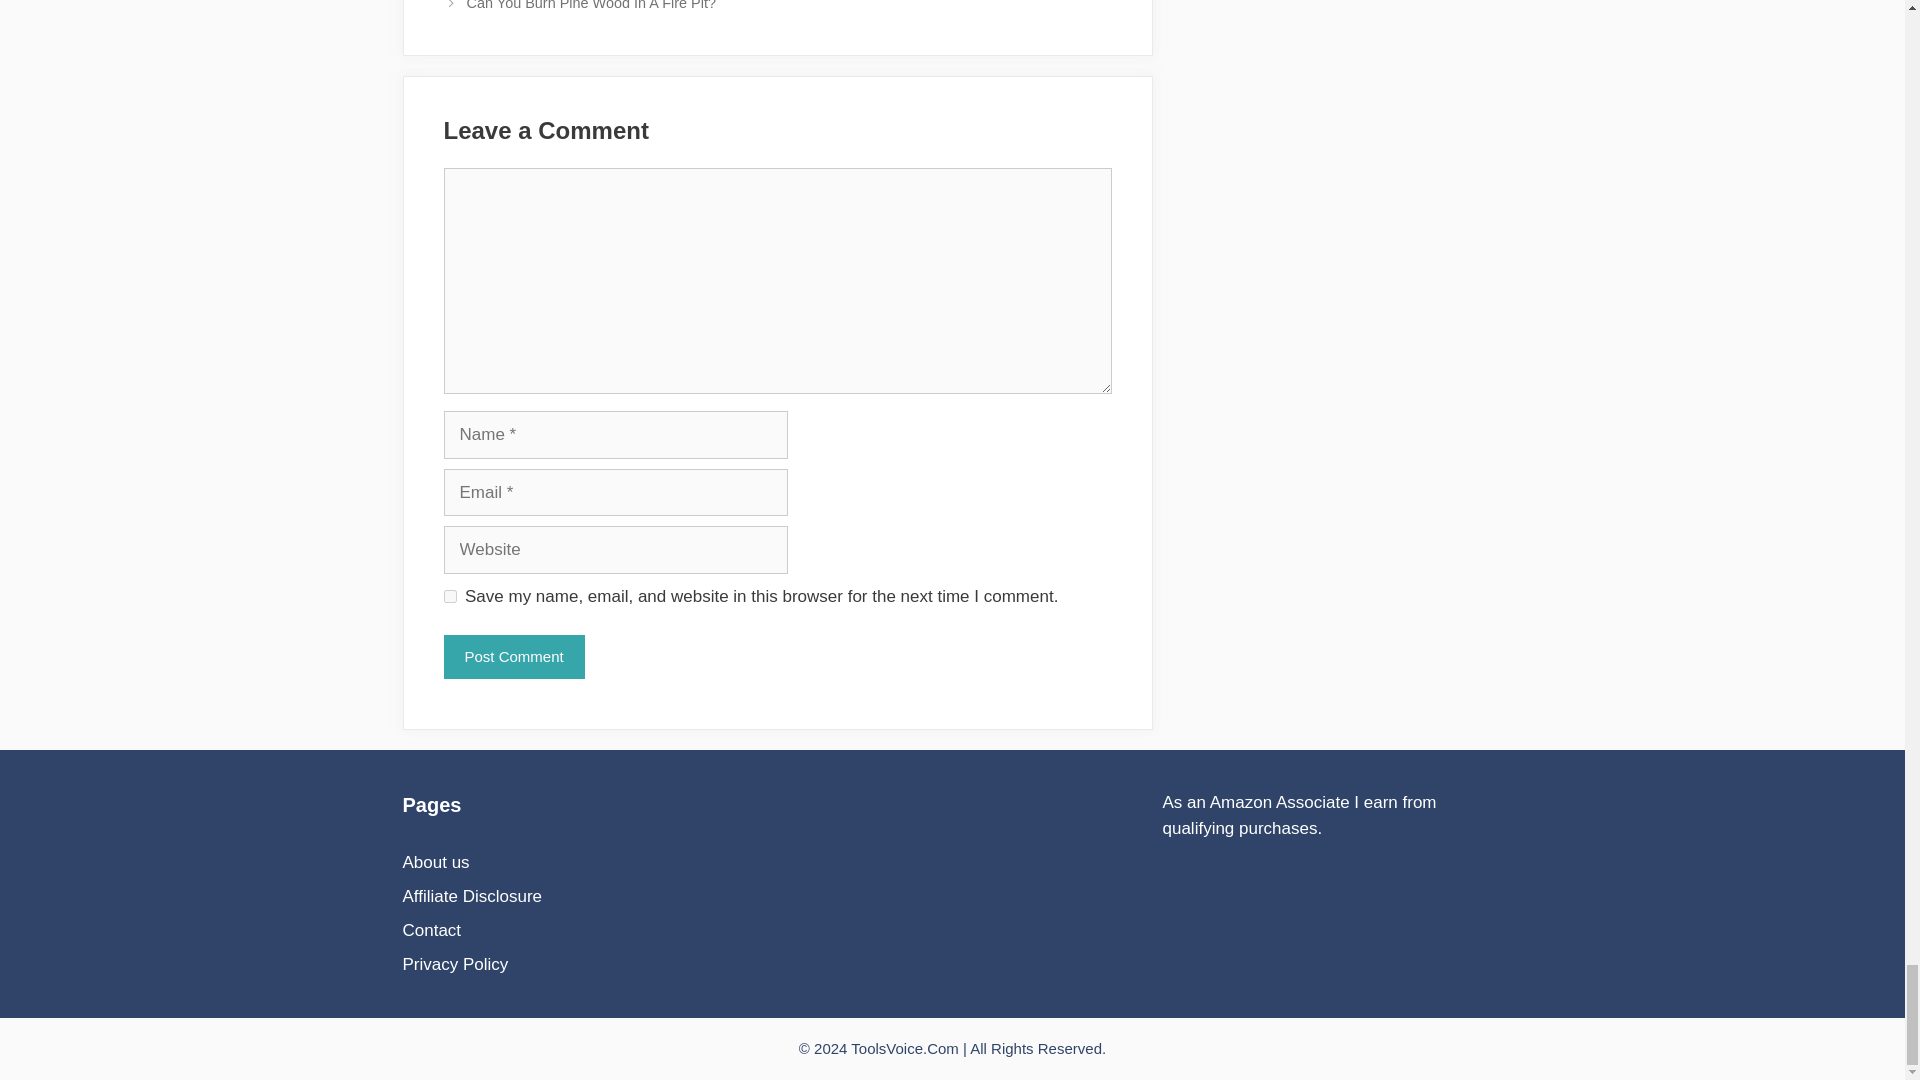 The width and height of the screenshot is (1920, 1080). What do you see at coordinates (430, 930) in the screenshot?
I see `Contact` at bounding box center [430, 930].